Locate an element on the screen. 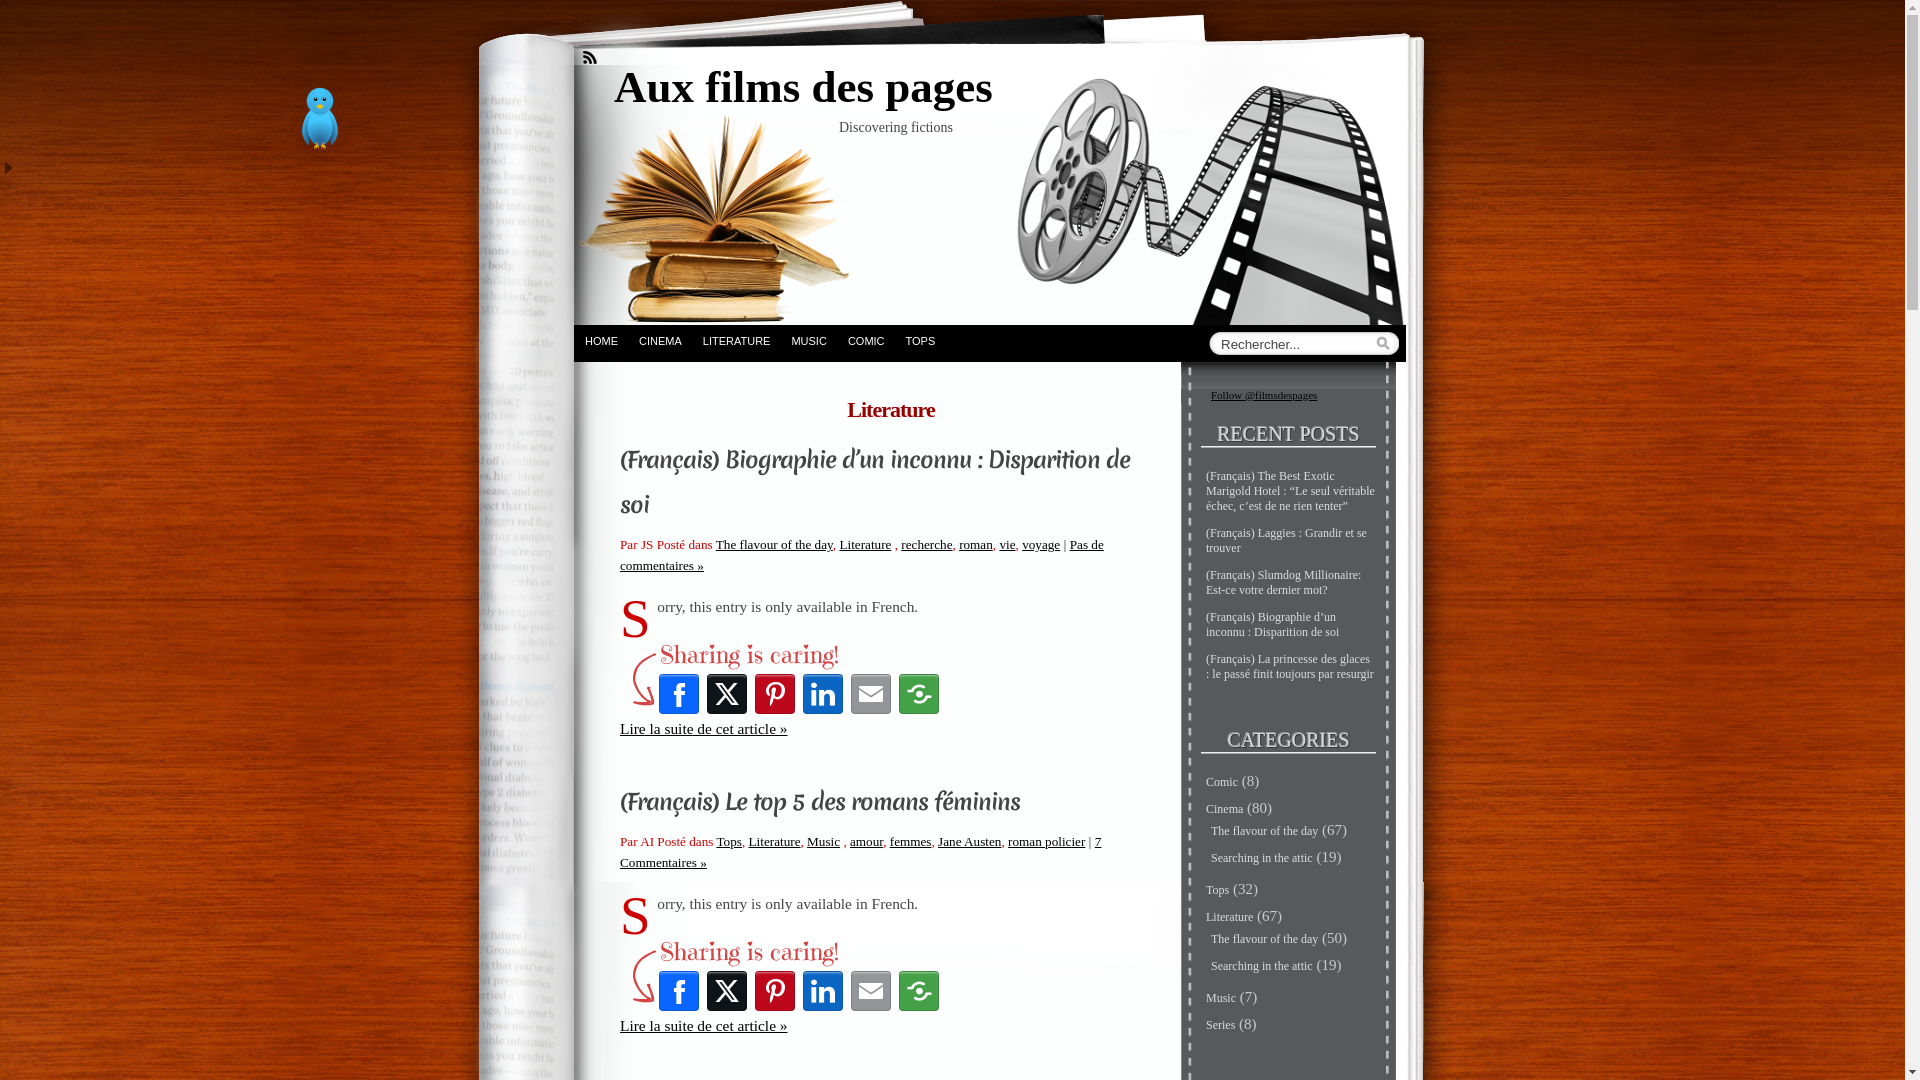  Tops is located at coordinates (1218, 890).